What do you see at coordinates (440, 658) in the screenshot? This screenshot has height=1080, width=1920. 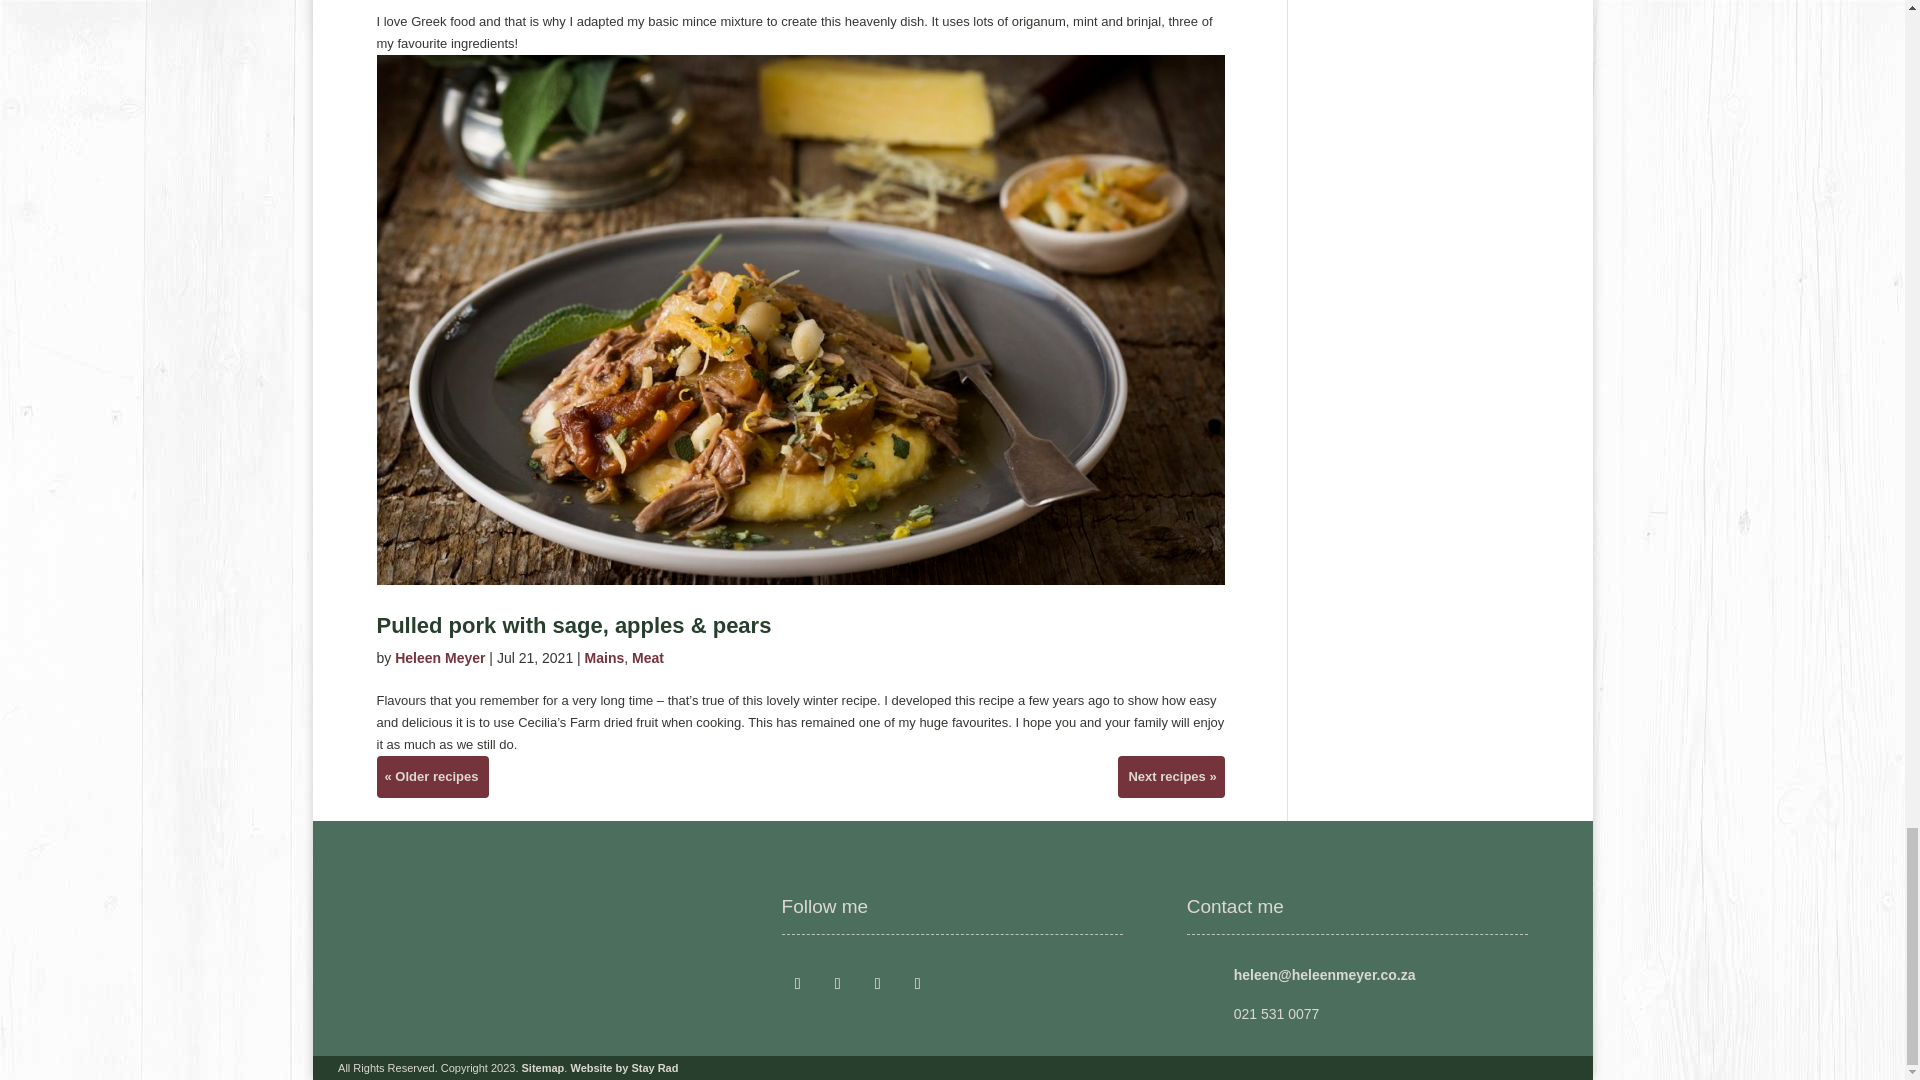 I see `Posts by Heleen Meyer` at bounding box center [440, 658].